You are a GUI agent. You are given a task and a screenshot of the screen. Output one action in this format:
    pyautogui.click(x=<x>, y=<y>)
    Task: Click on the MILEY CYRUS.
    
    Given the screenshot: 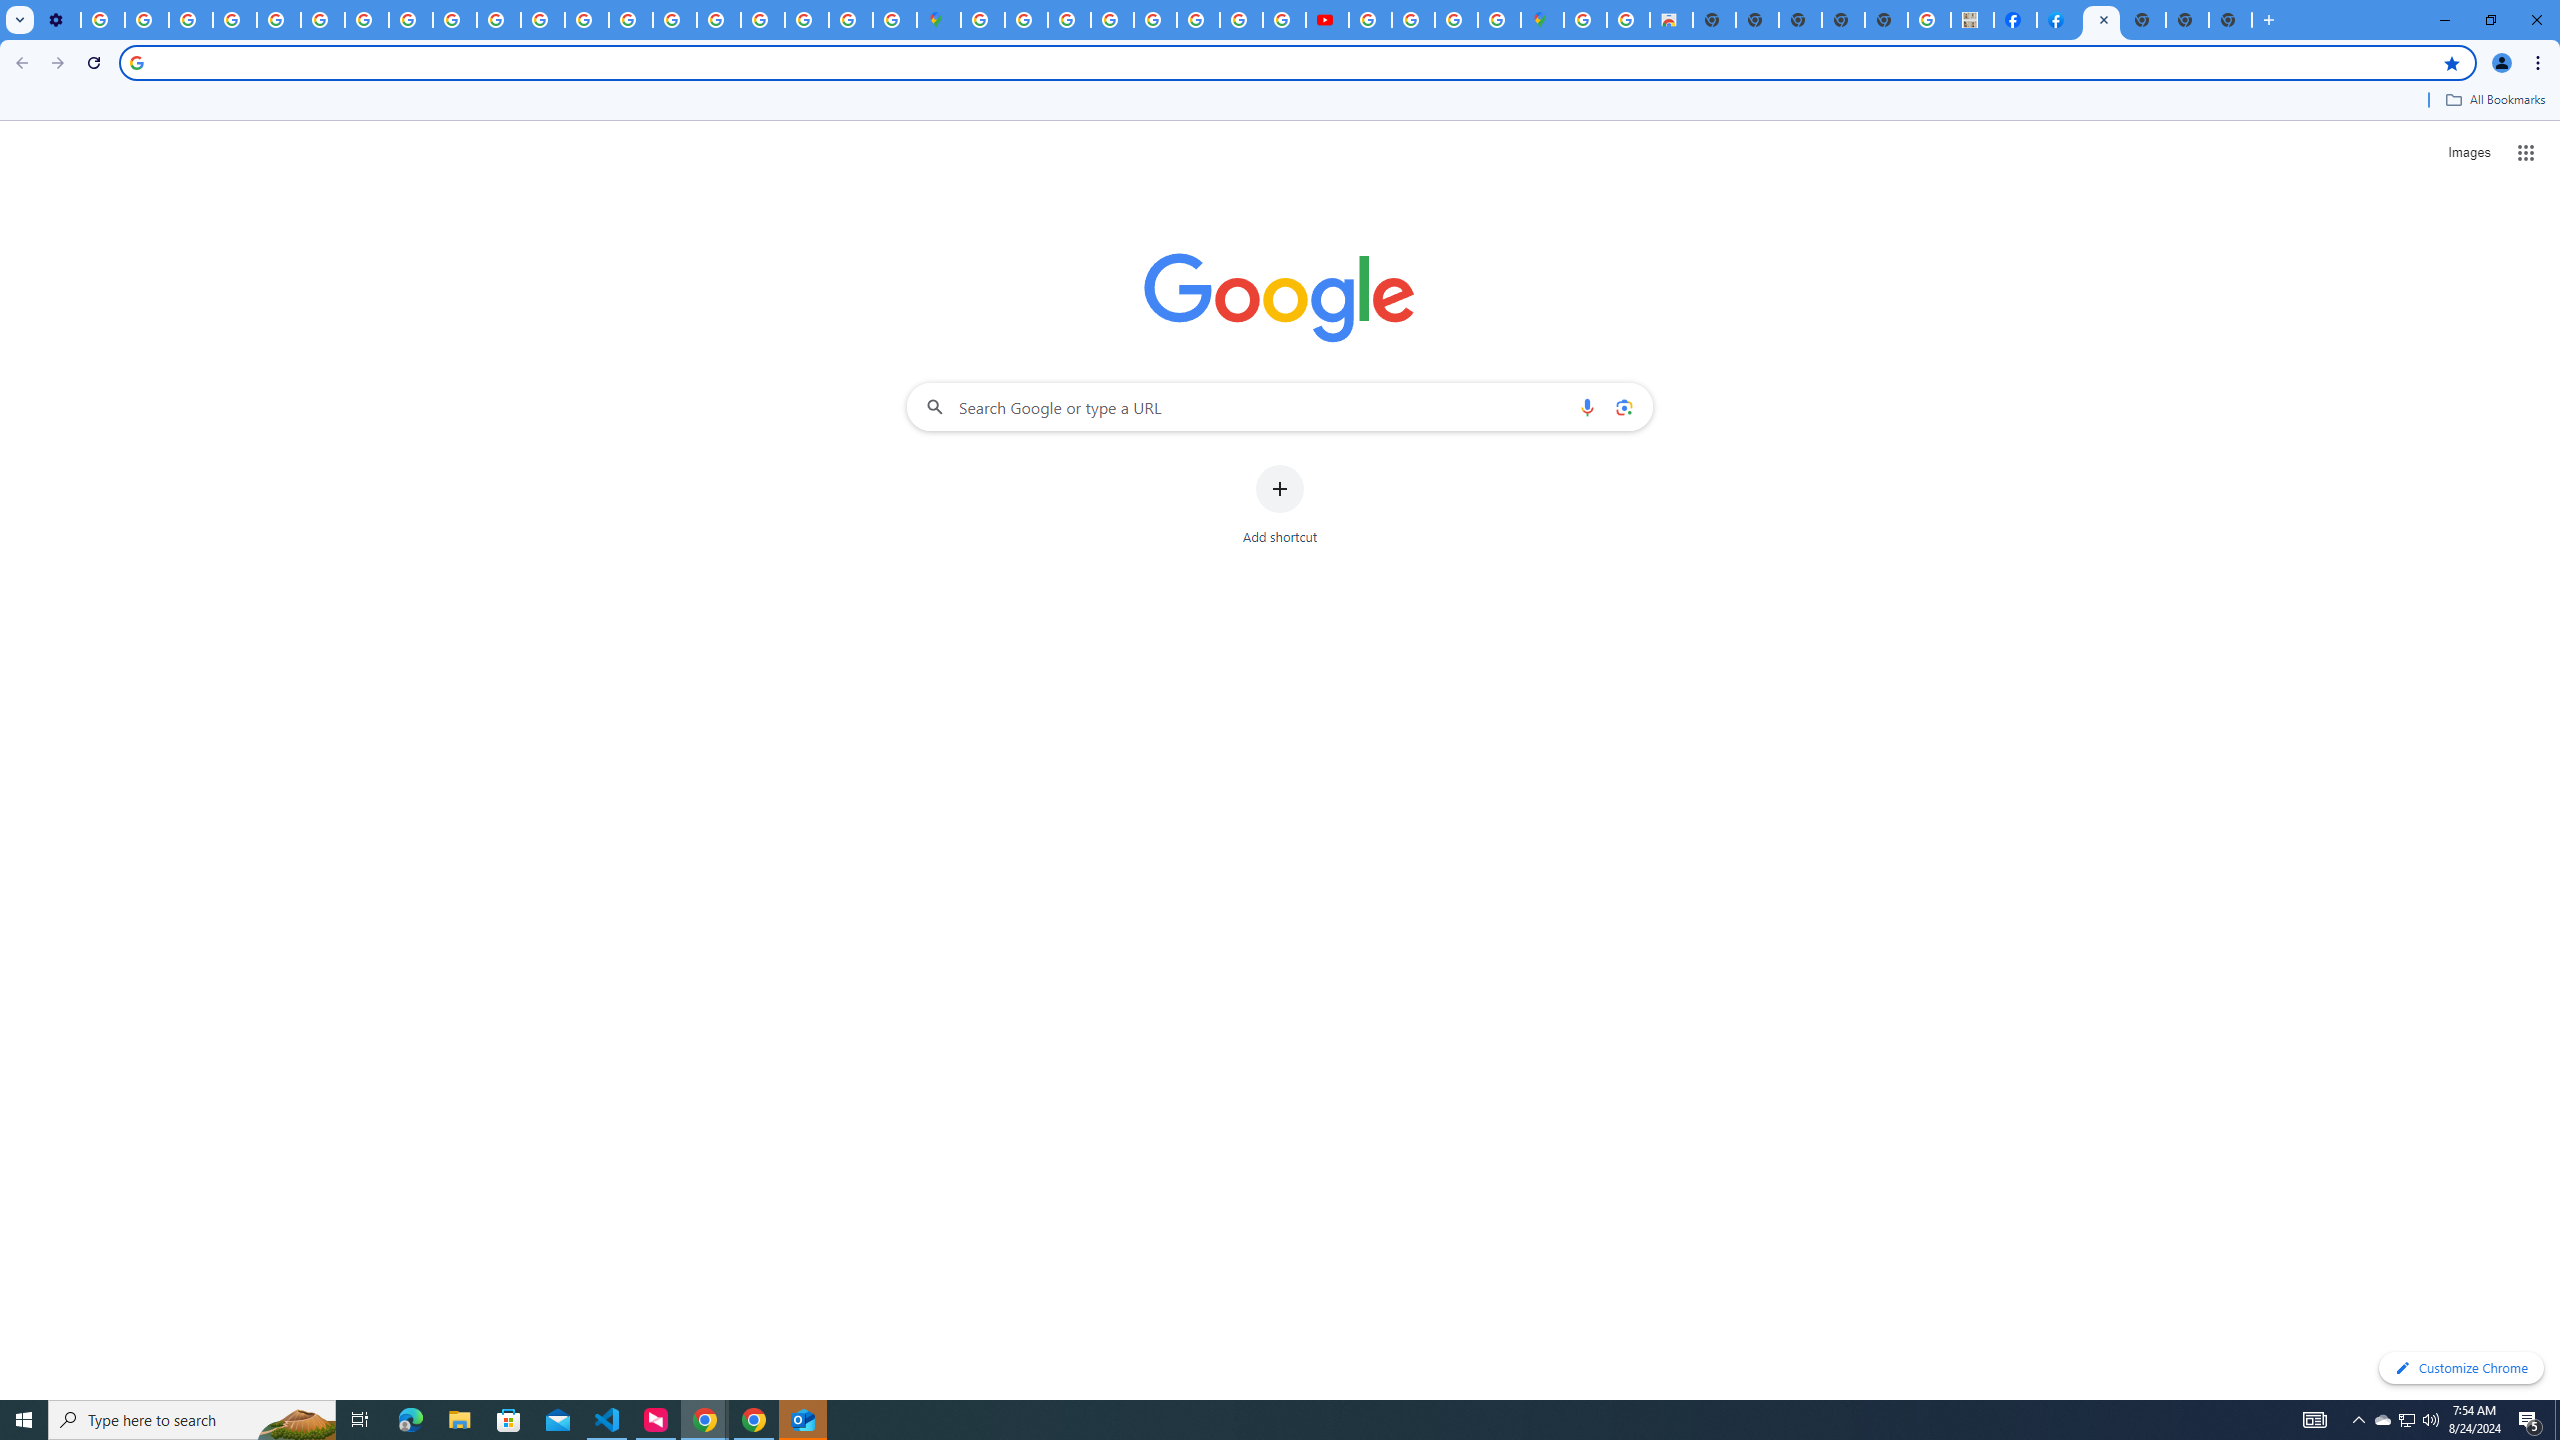 What is the action you would take?
    pyautogui.click(x=1972, y=20)
    